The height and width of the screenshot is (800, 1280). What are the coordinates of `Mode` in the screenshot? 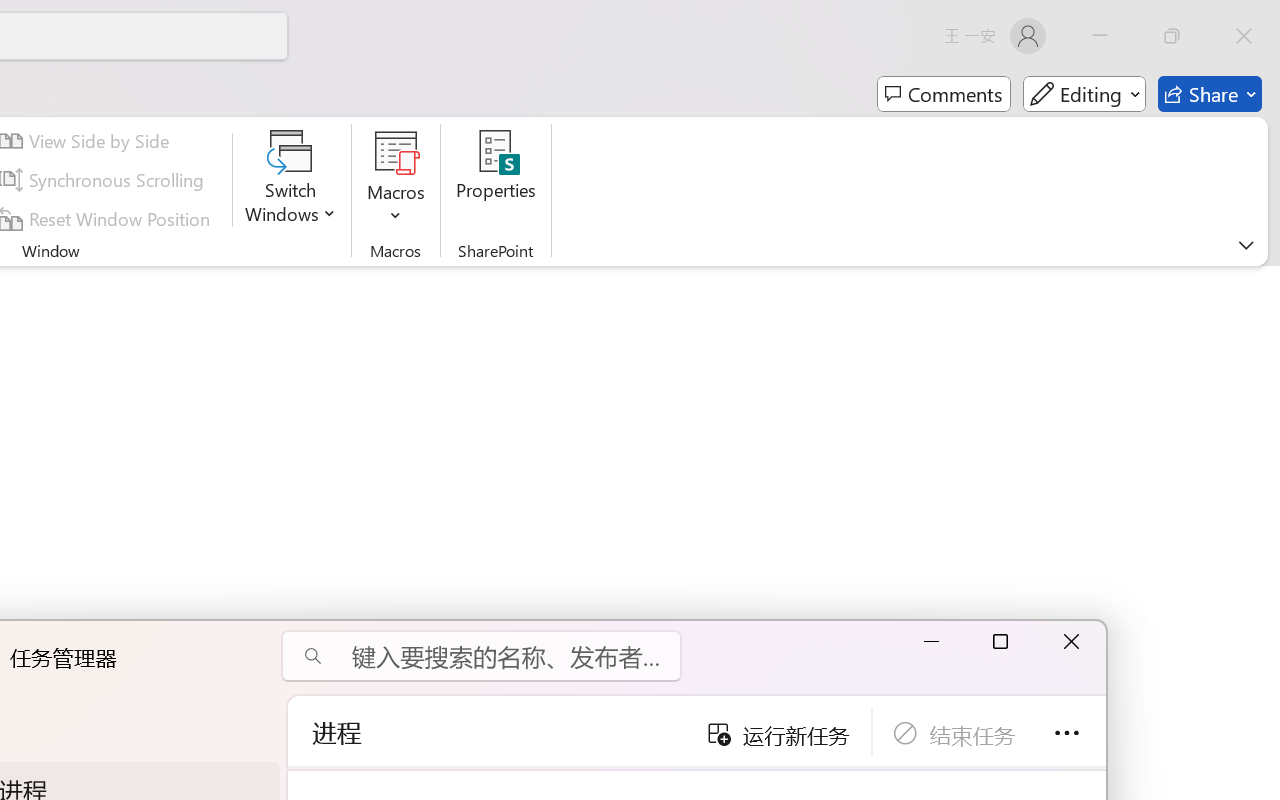 It's located at (1084, 94).